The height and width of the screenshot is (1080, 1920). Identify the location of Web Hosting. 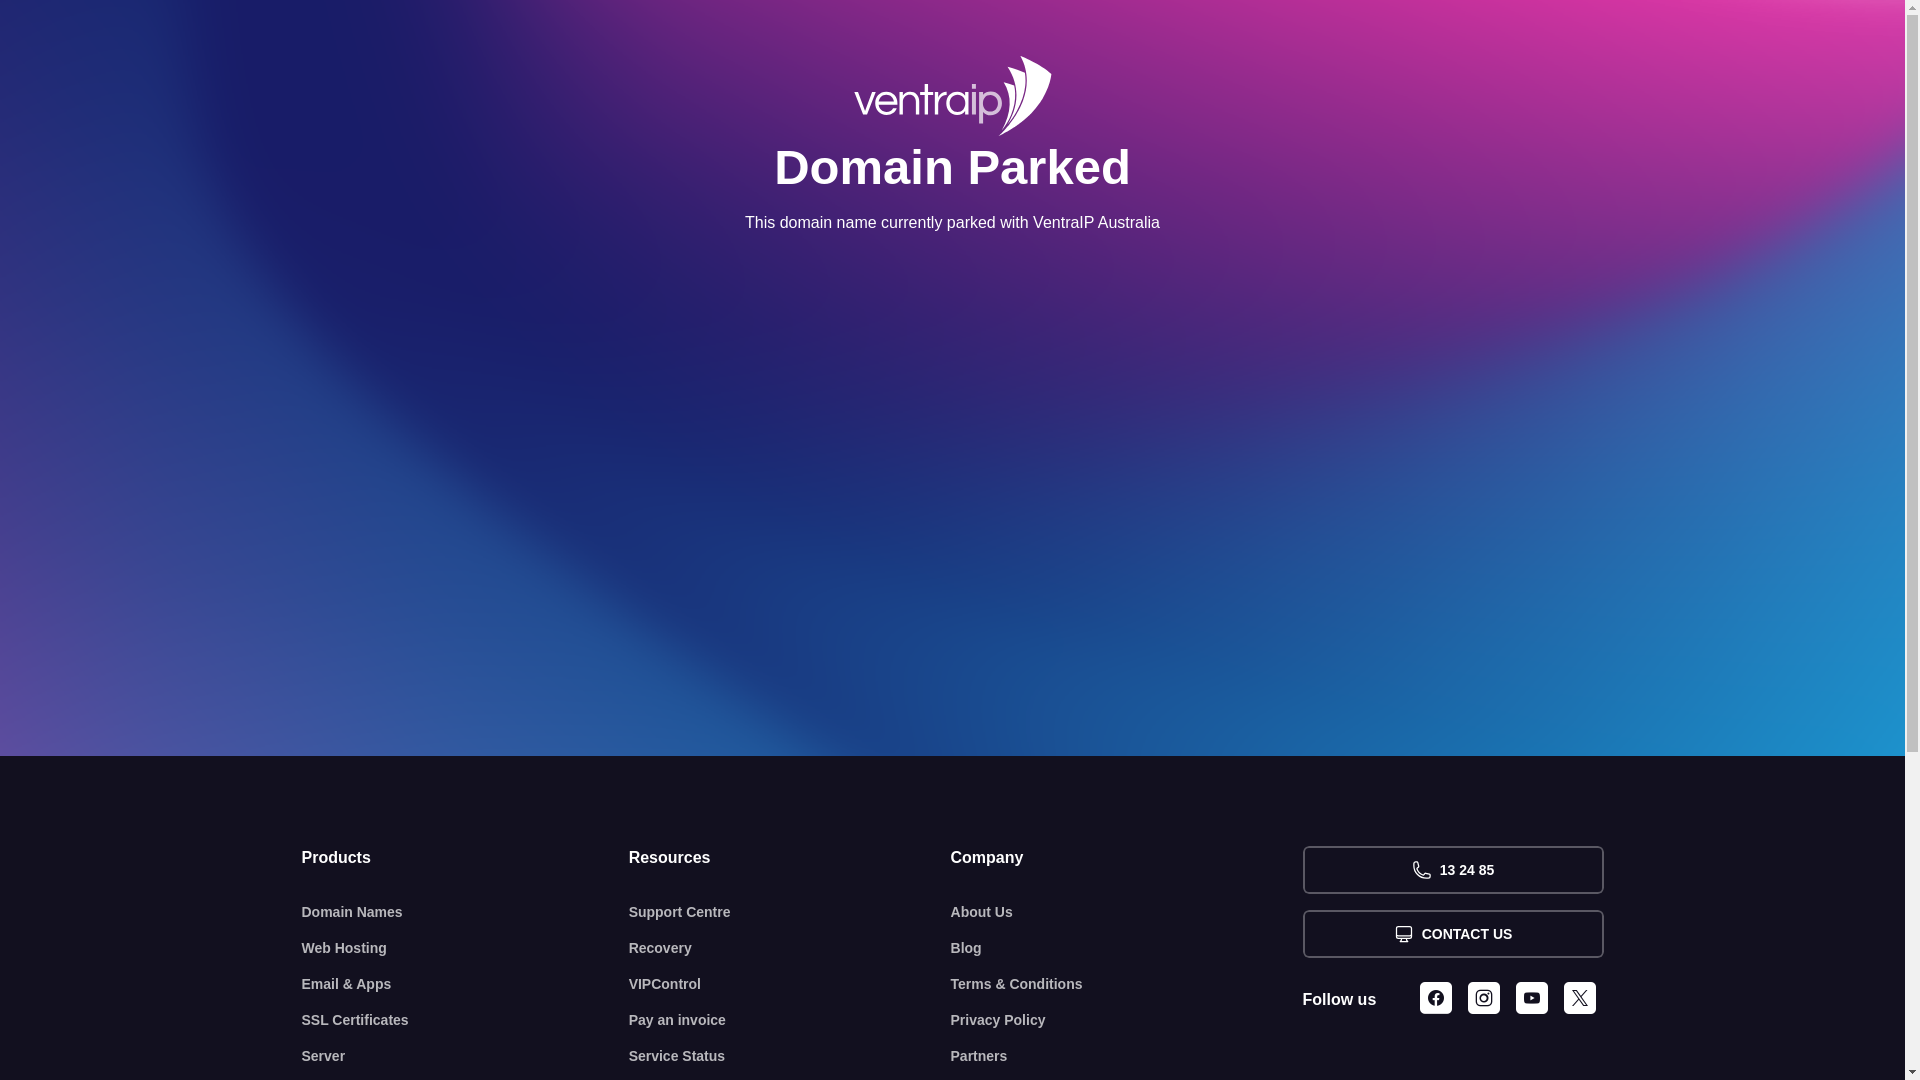
(466, 948).